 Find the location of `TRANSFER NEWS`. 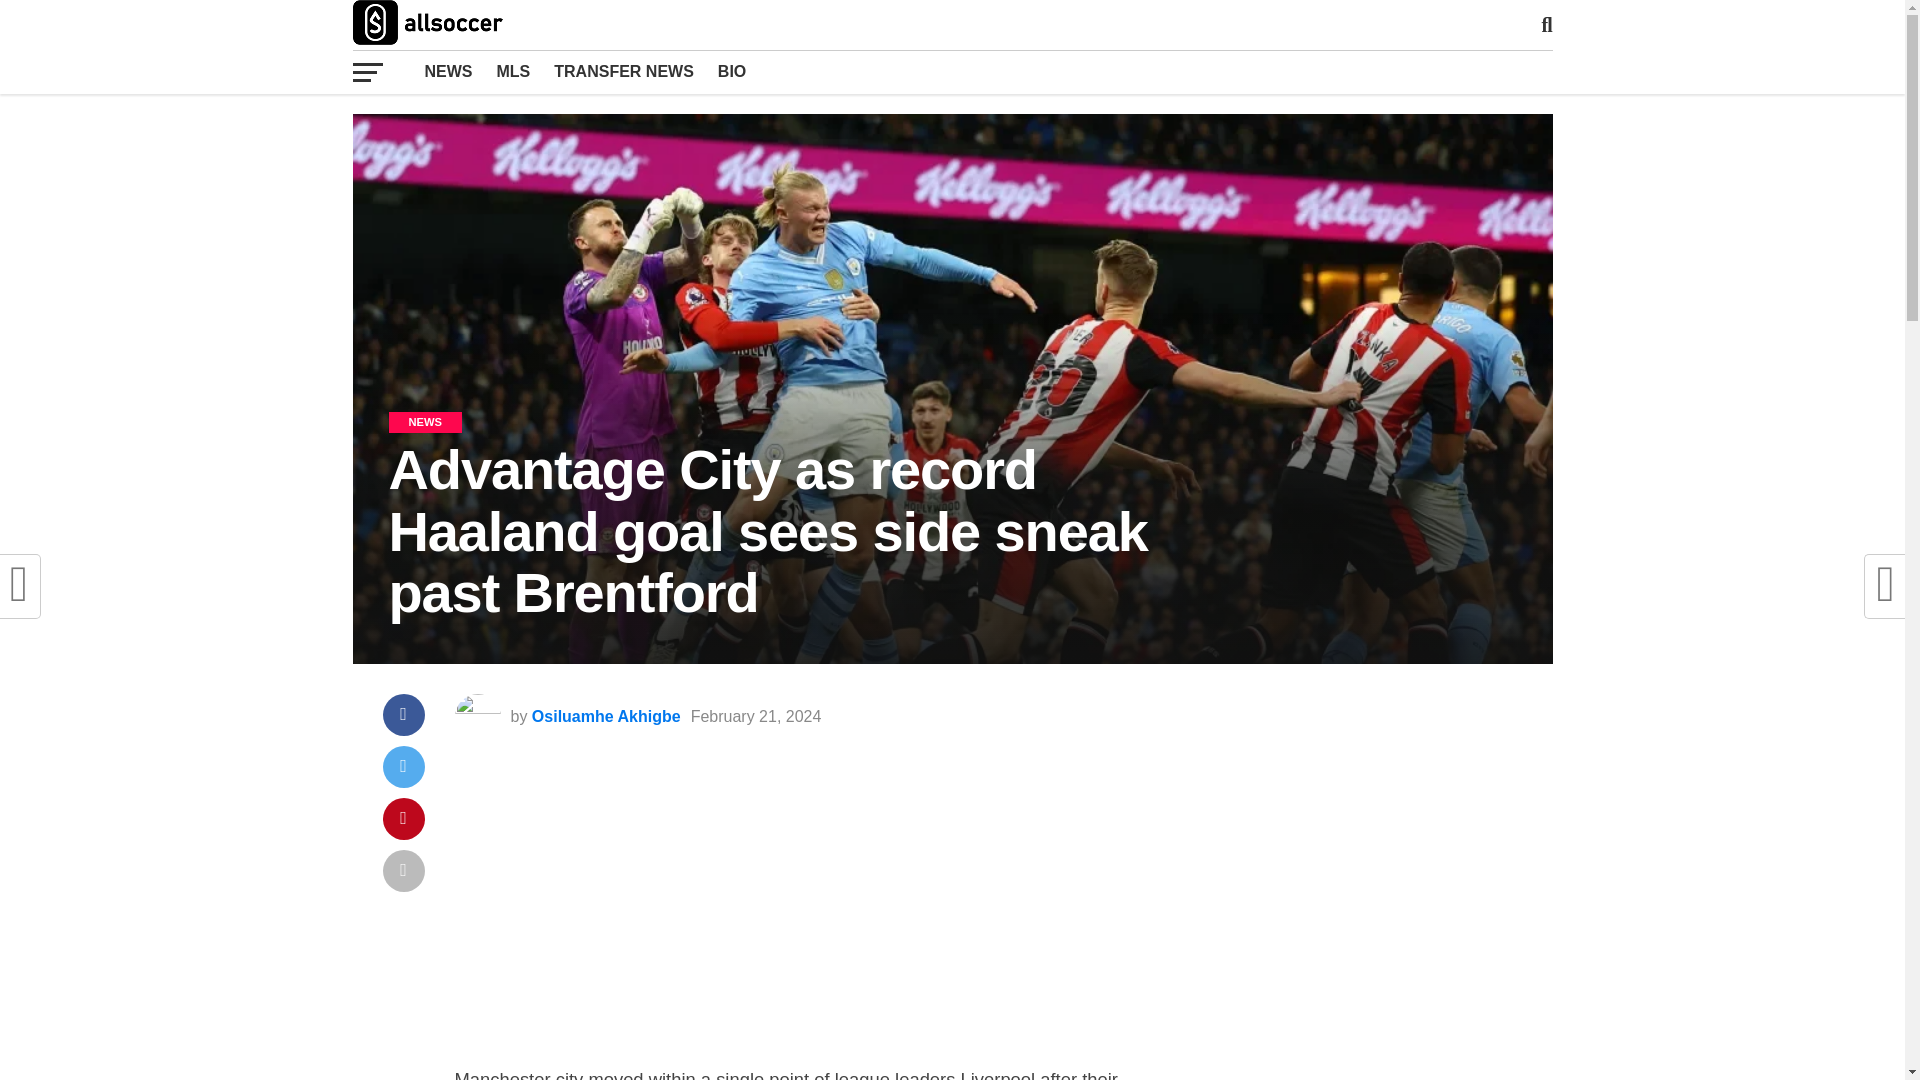

TRANSFER NEWS is located at coordinates (624, 71).